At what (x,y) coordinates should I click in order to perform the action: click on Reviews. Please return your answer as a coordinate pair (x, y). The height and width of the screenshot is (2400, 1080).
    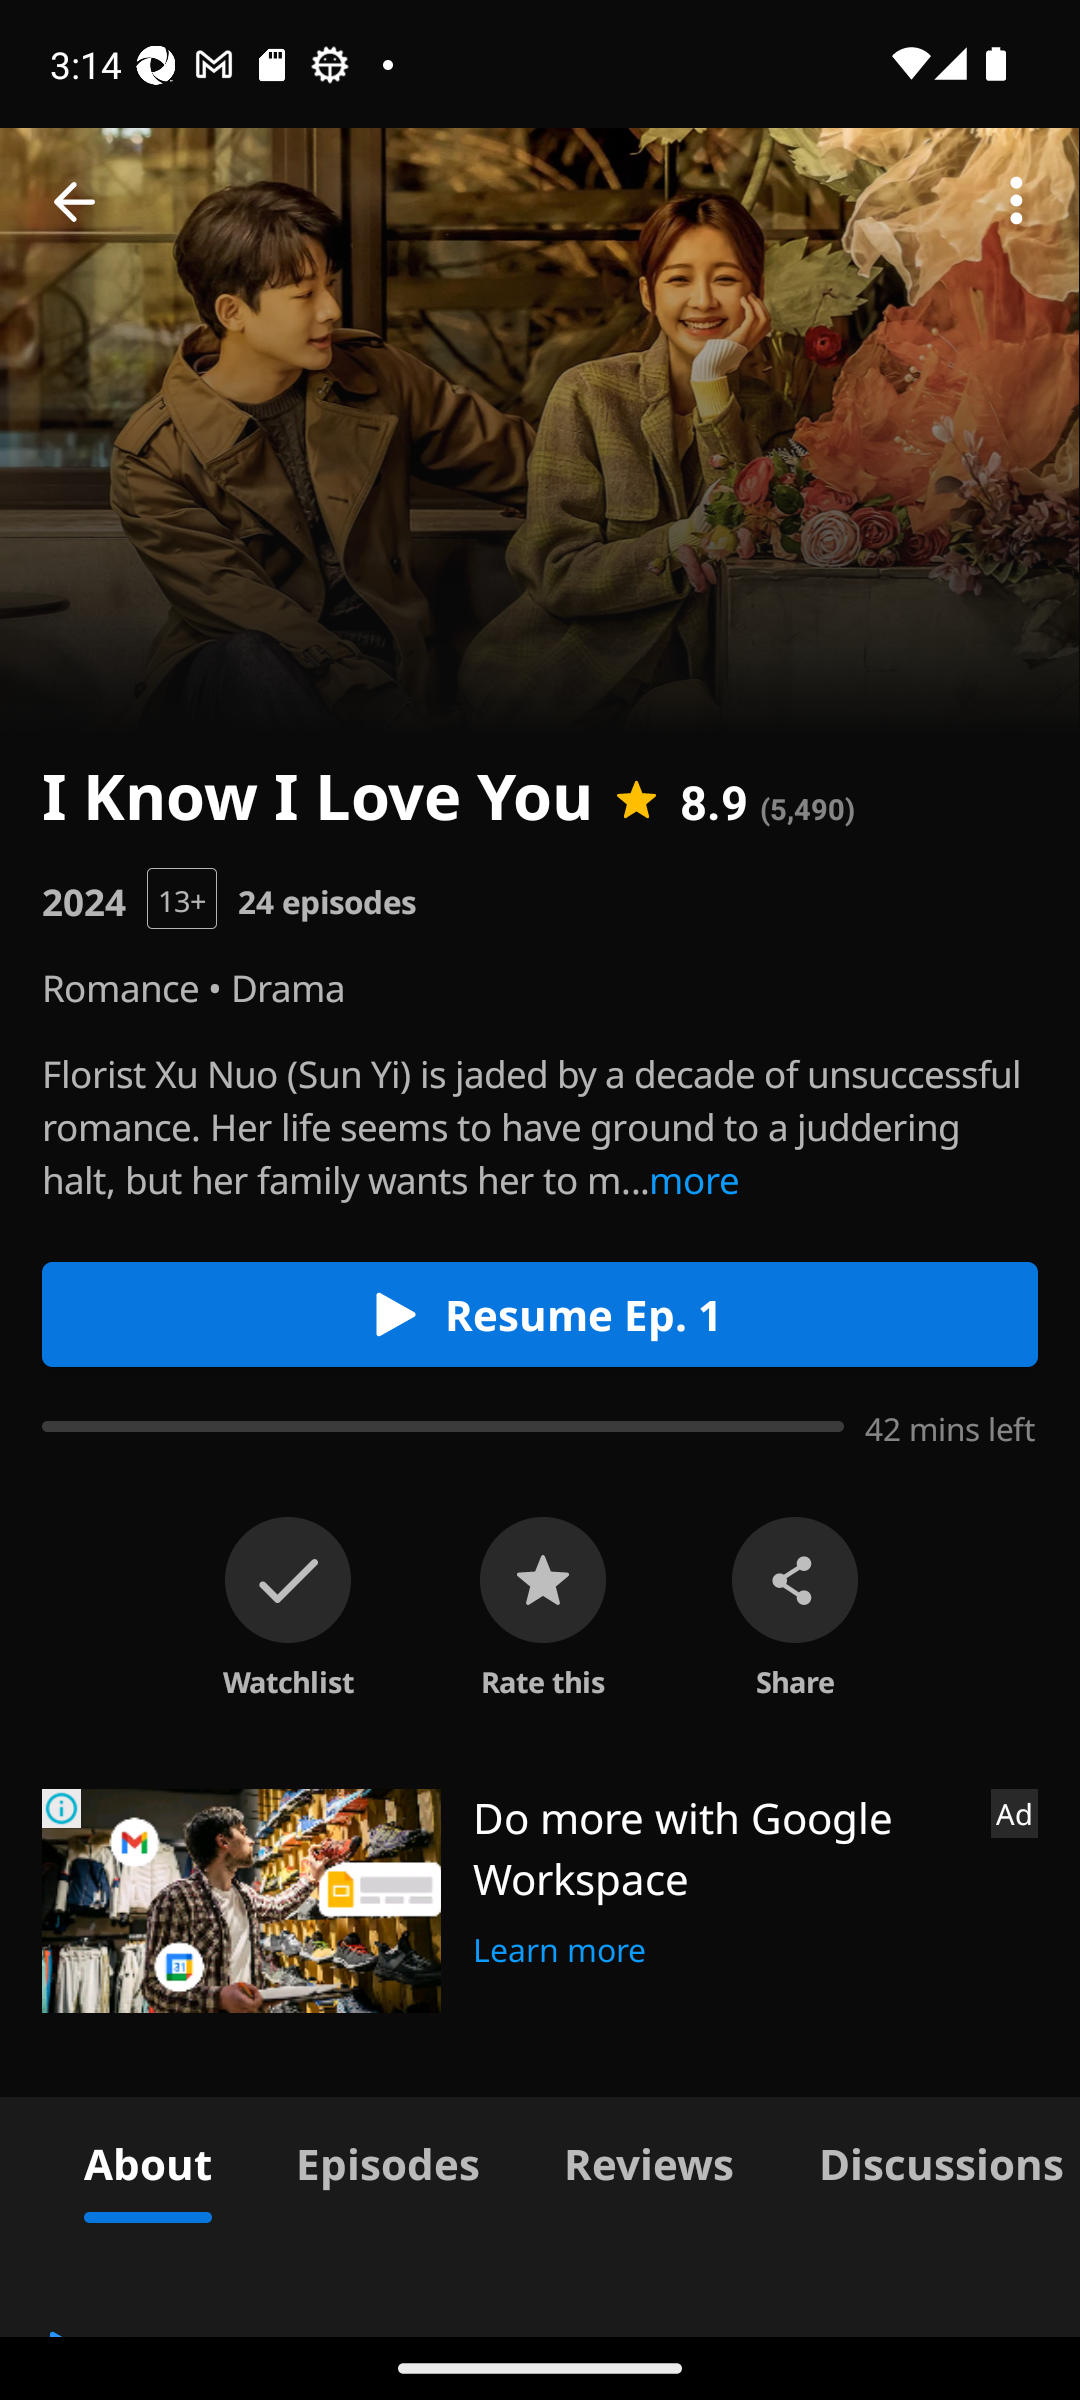
    Looking at the image, I should click on (648, 2160).